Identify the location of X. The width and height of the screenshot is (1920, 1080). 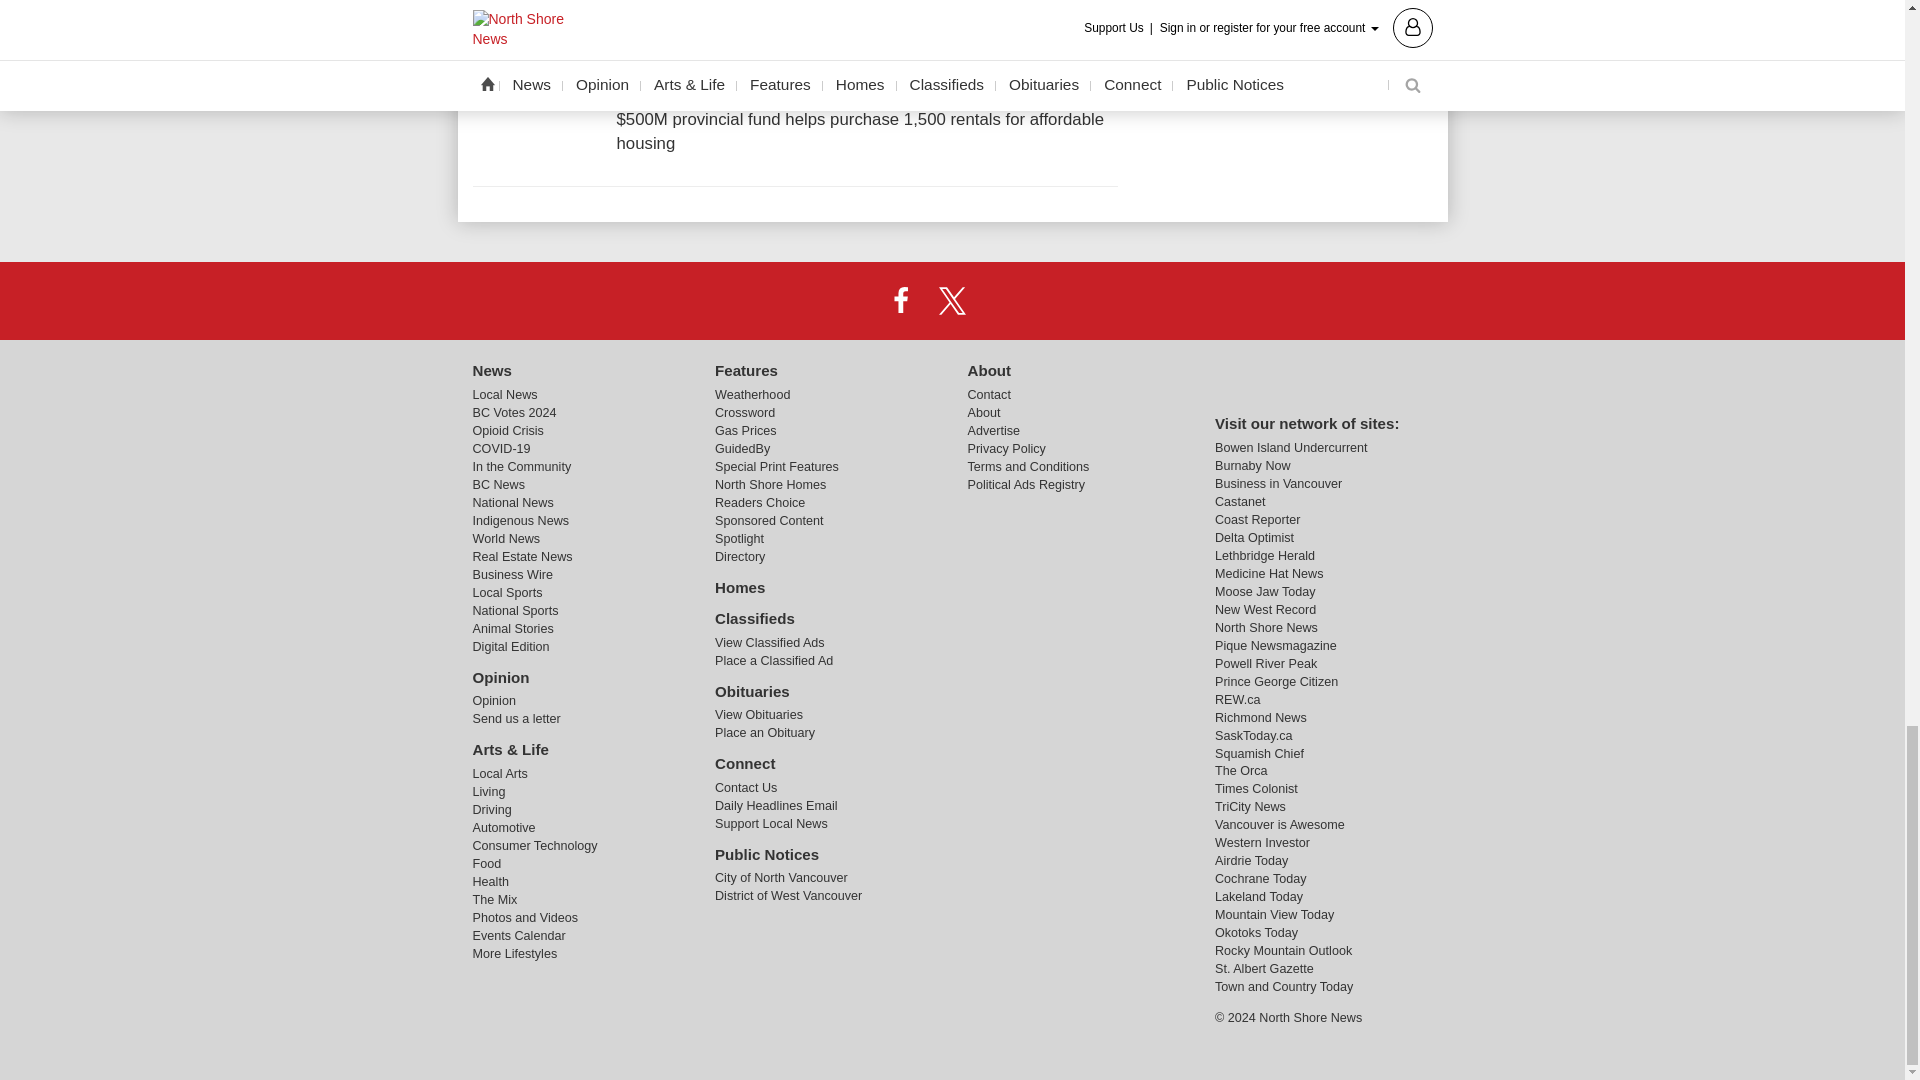
(951, 300).